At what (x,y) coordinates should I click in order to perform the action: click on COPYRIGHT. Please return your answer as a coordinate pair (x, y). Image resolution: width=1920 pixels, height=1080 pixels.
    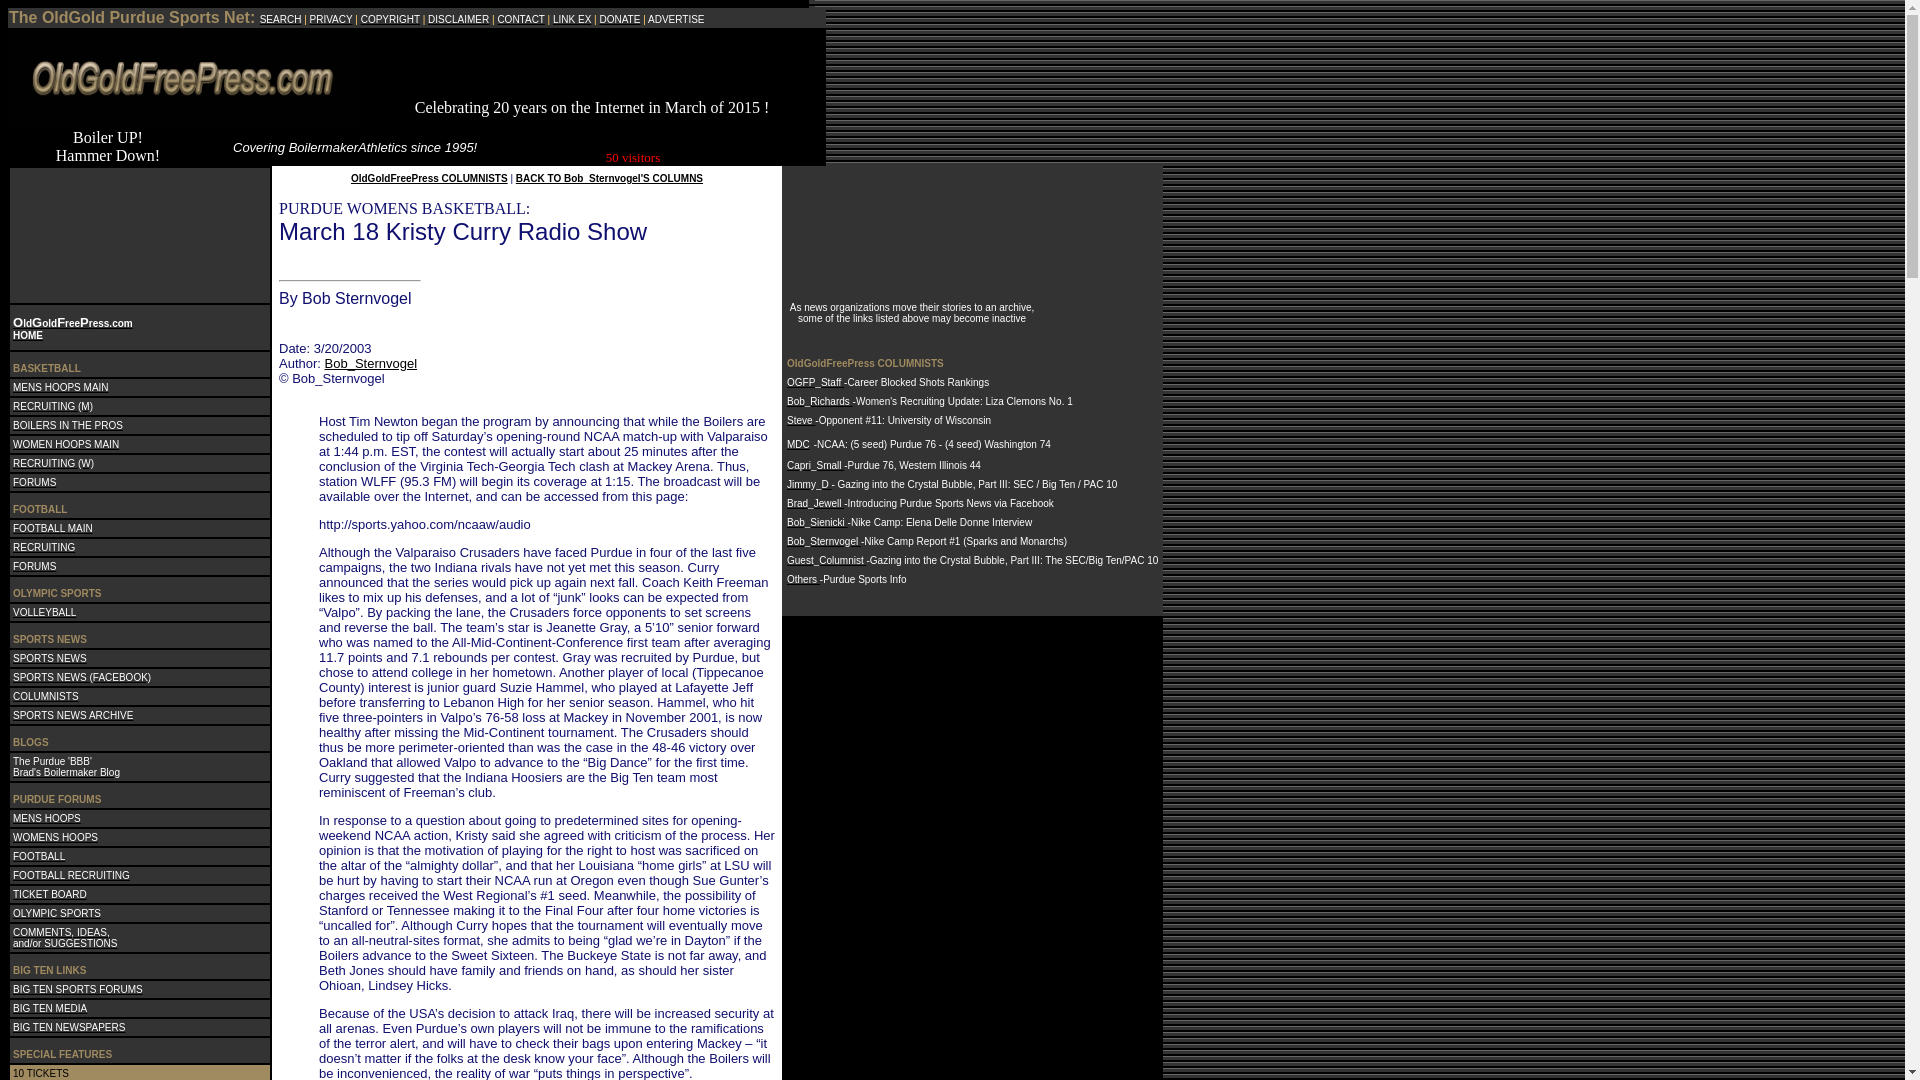
    Looking at the image, I should click on (390, 19).